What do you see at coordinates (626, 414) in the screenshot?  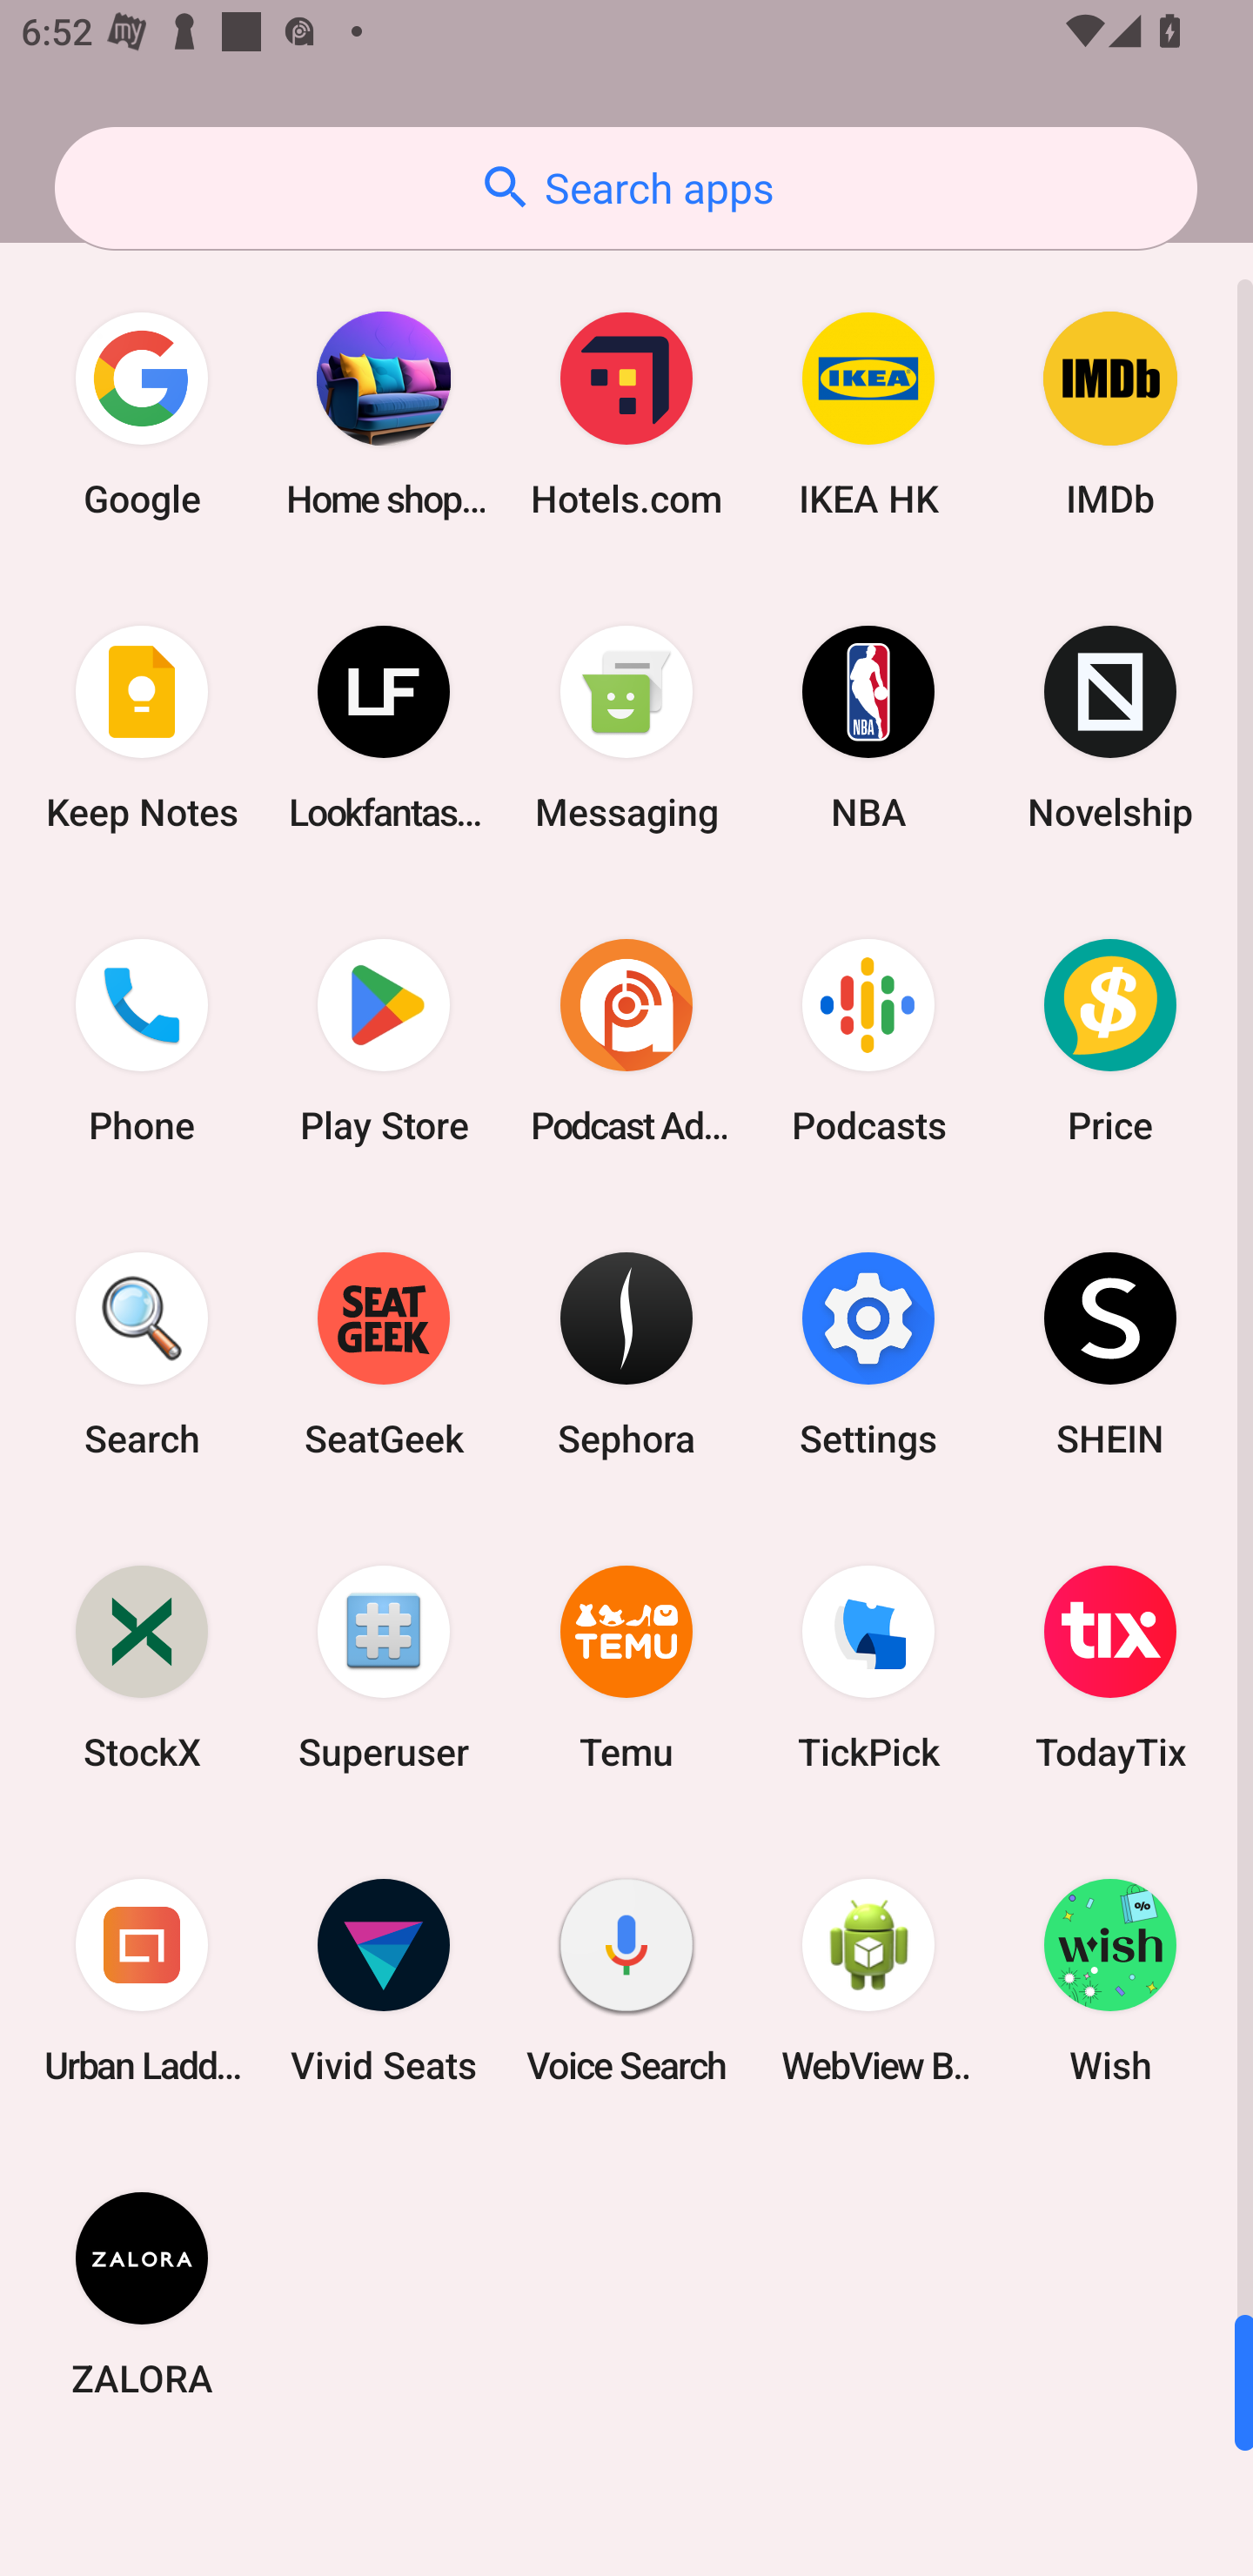 I see `Hotels.com` at bounding box center [626, 414].